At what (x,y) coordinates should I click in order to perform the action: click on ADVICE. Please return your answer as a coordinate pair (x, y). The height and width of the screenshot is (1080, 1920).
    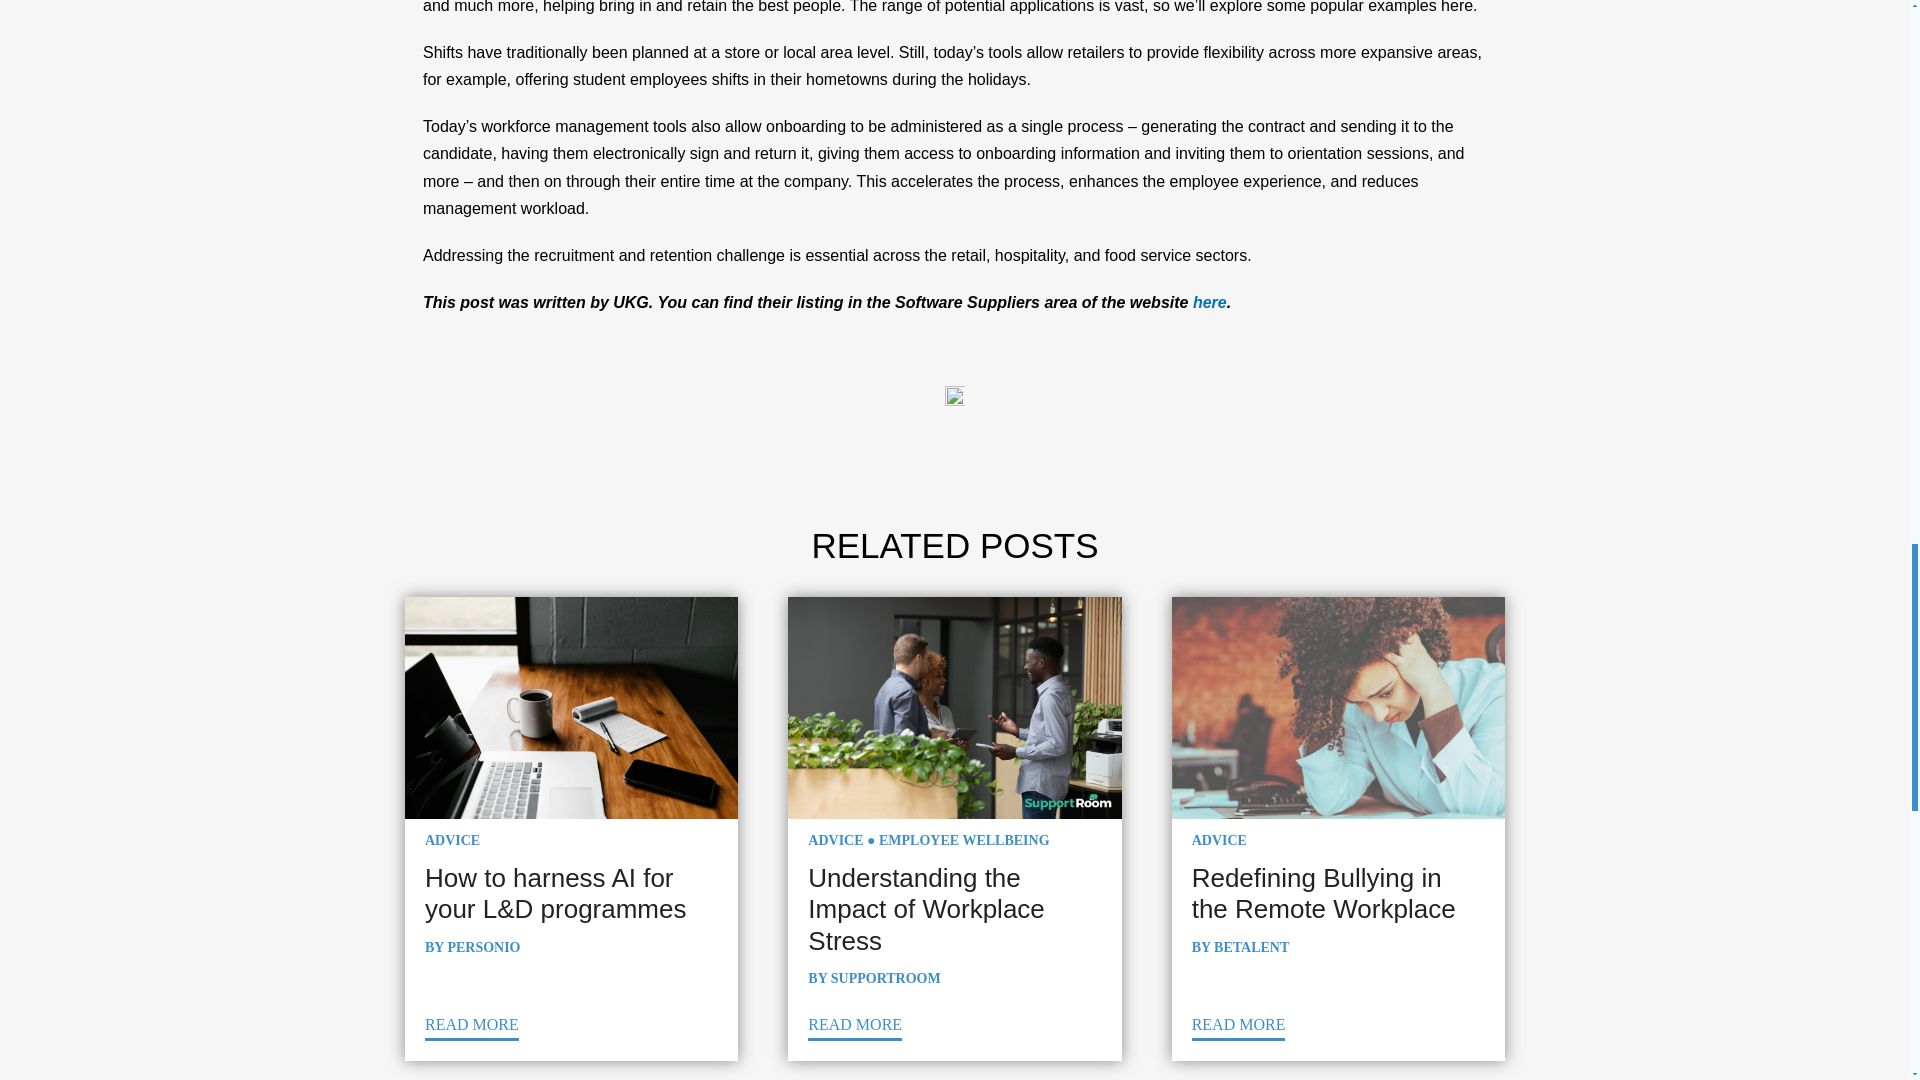
    Looking at the image, I should click on (452, 840).